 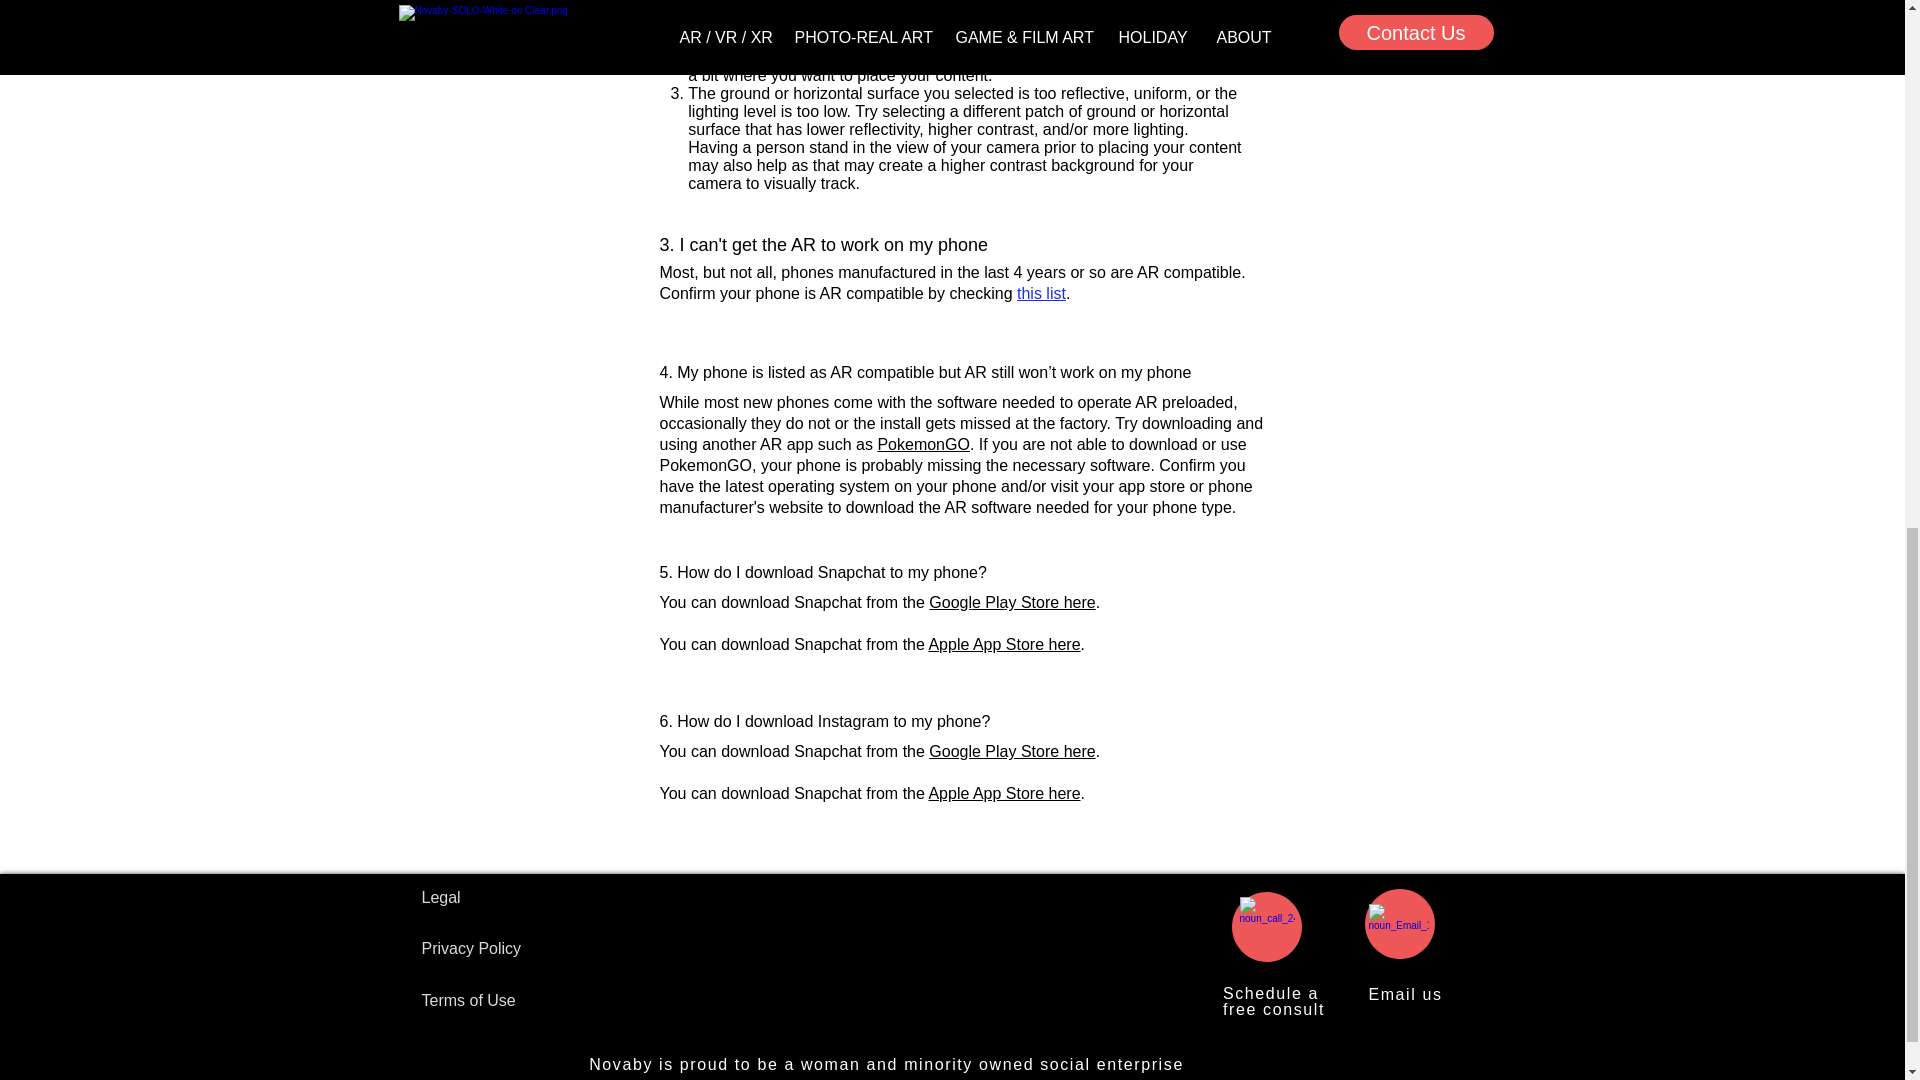 I want to click on Legal, so click(x=1274, y=1001).